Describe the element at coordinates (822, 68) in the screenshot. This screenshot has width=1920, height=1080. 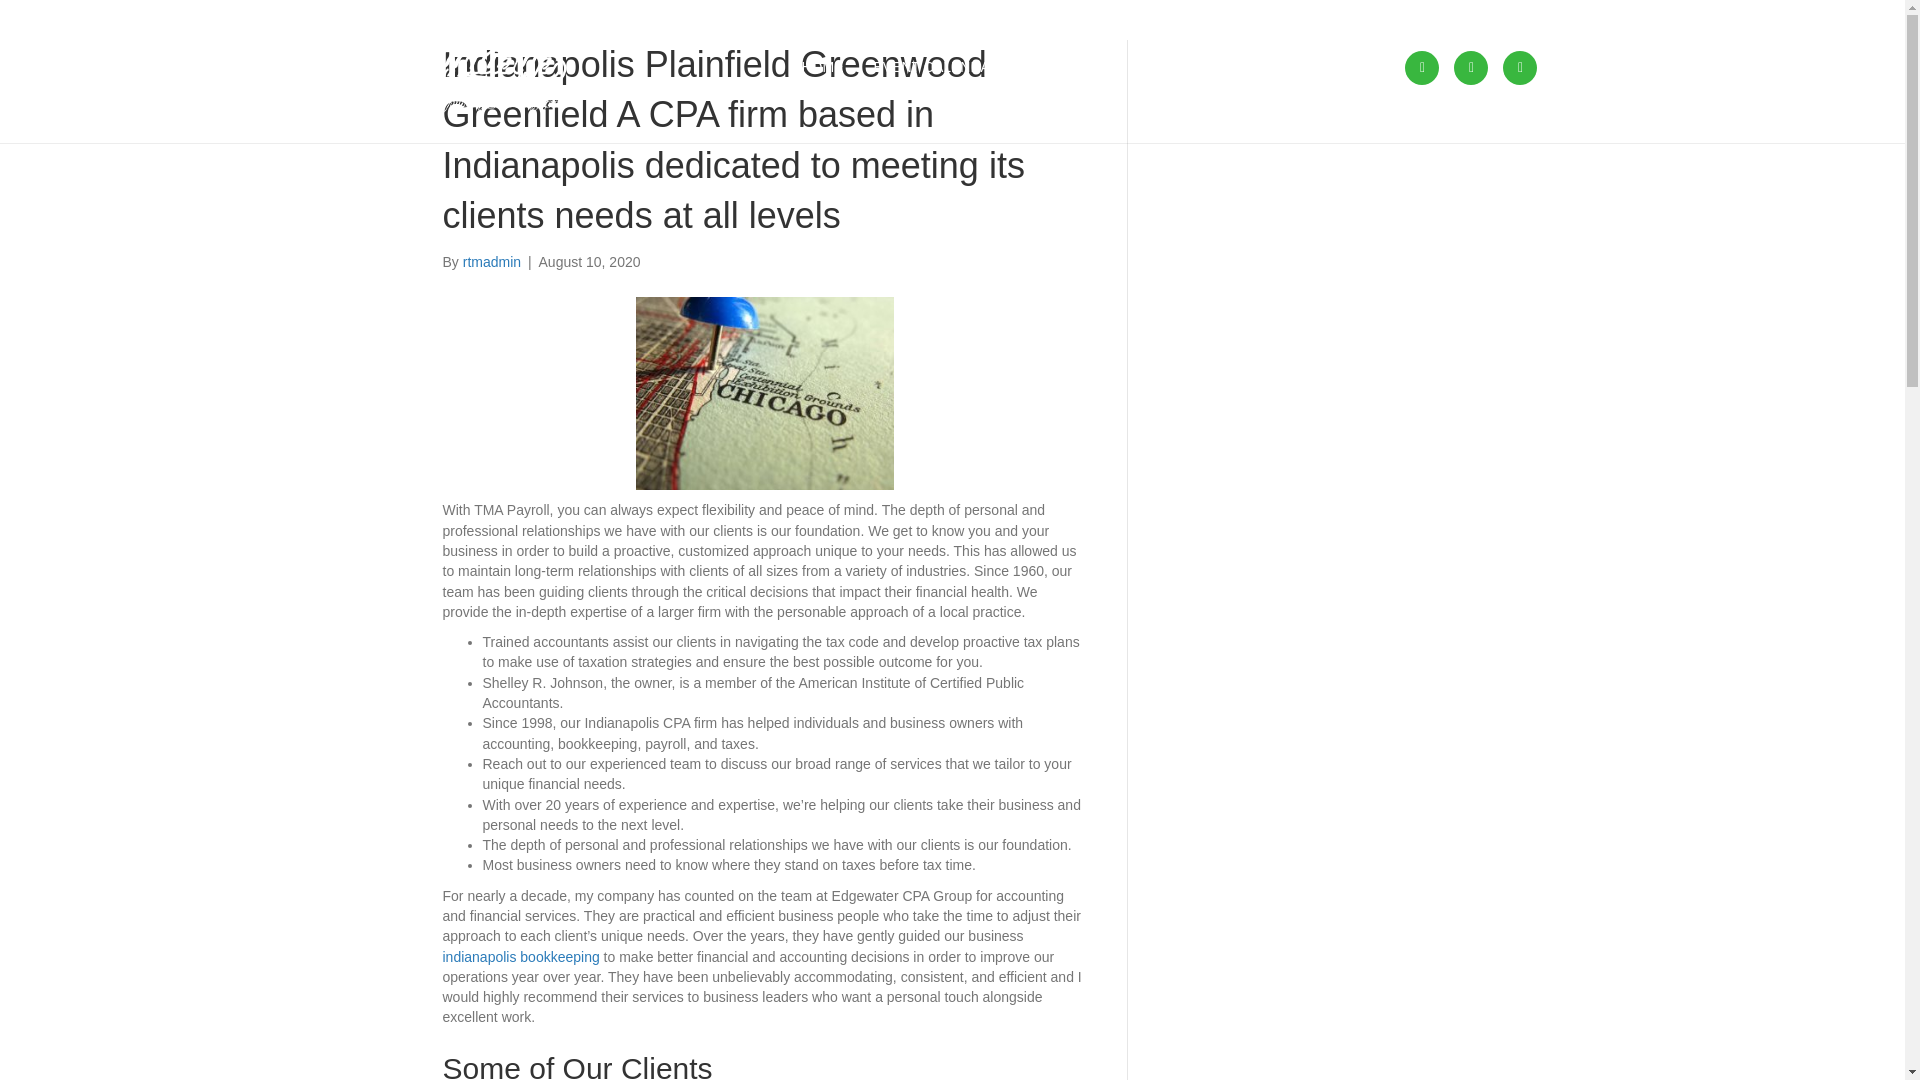
I see `HOME` at that location.